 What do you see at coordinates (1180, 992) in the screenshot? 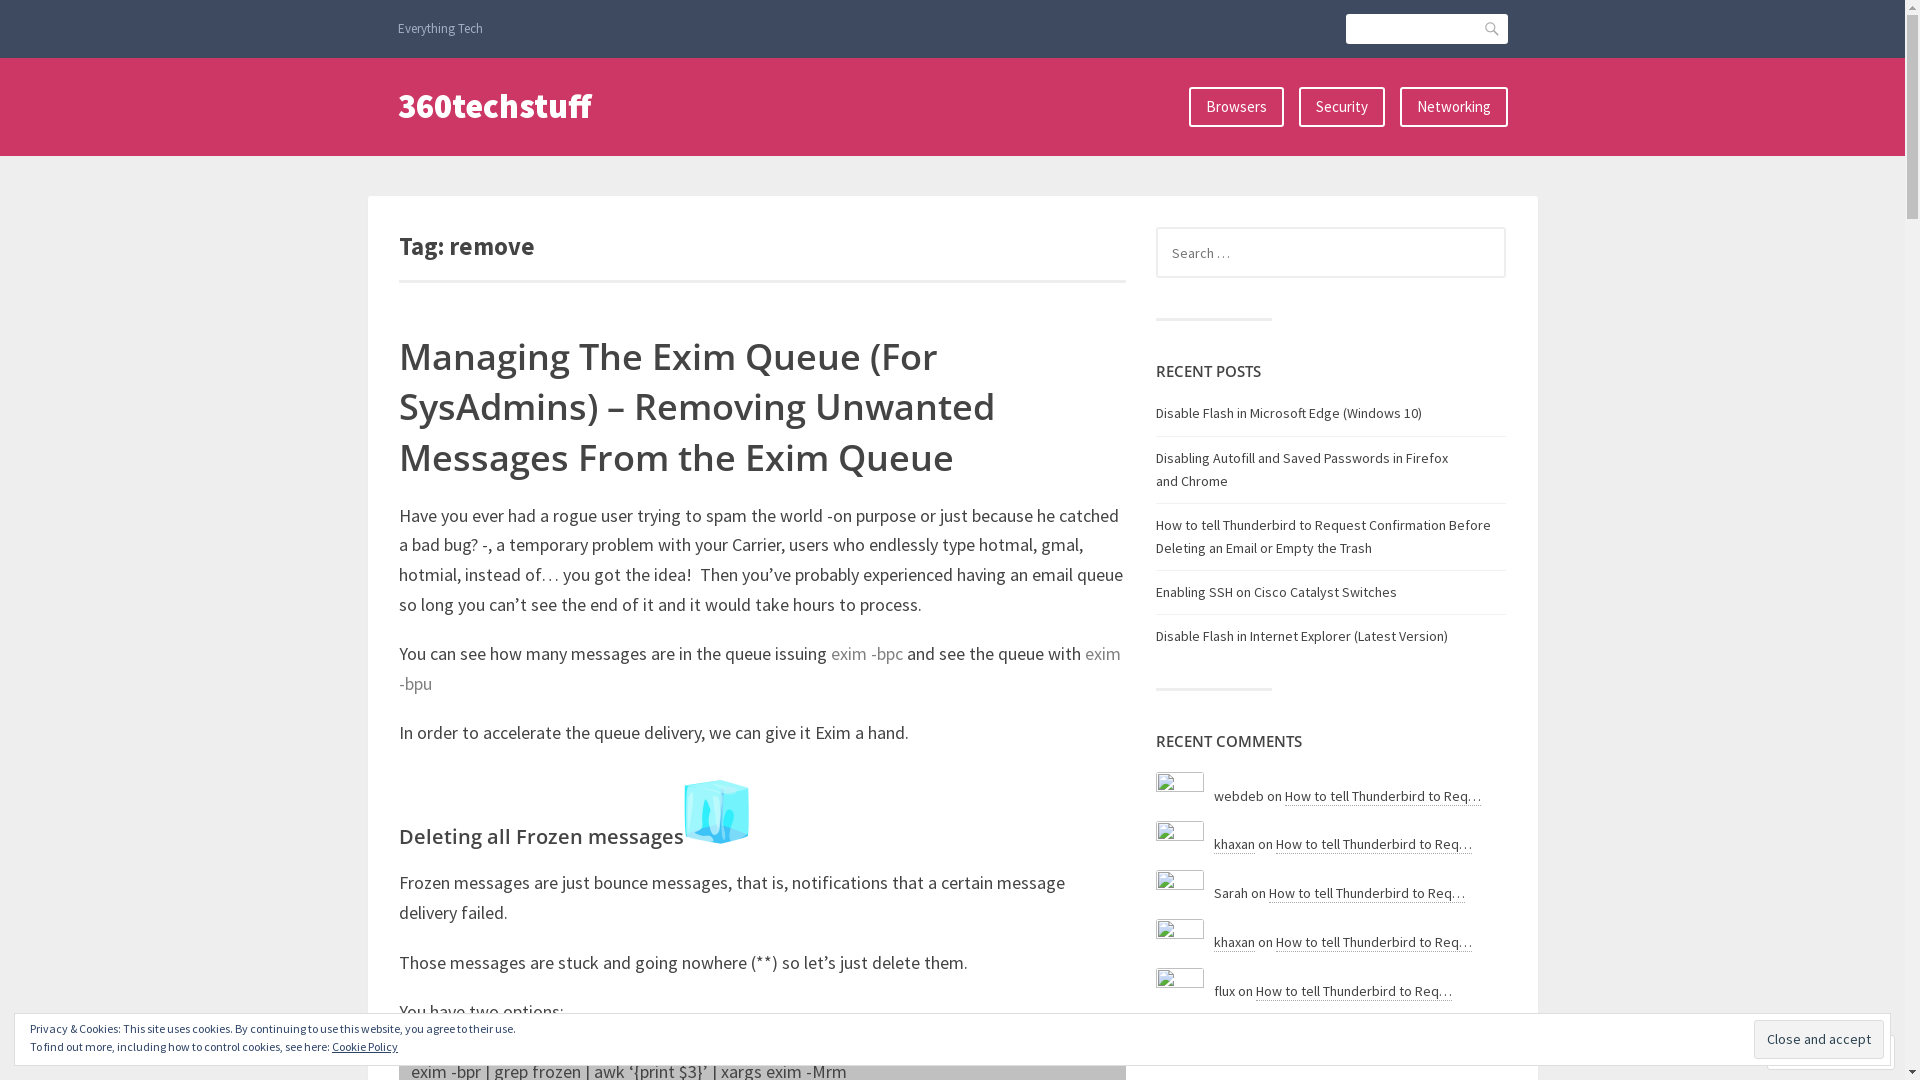
I see `flux` at bounding box center [1180, 992].